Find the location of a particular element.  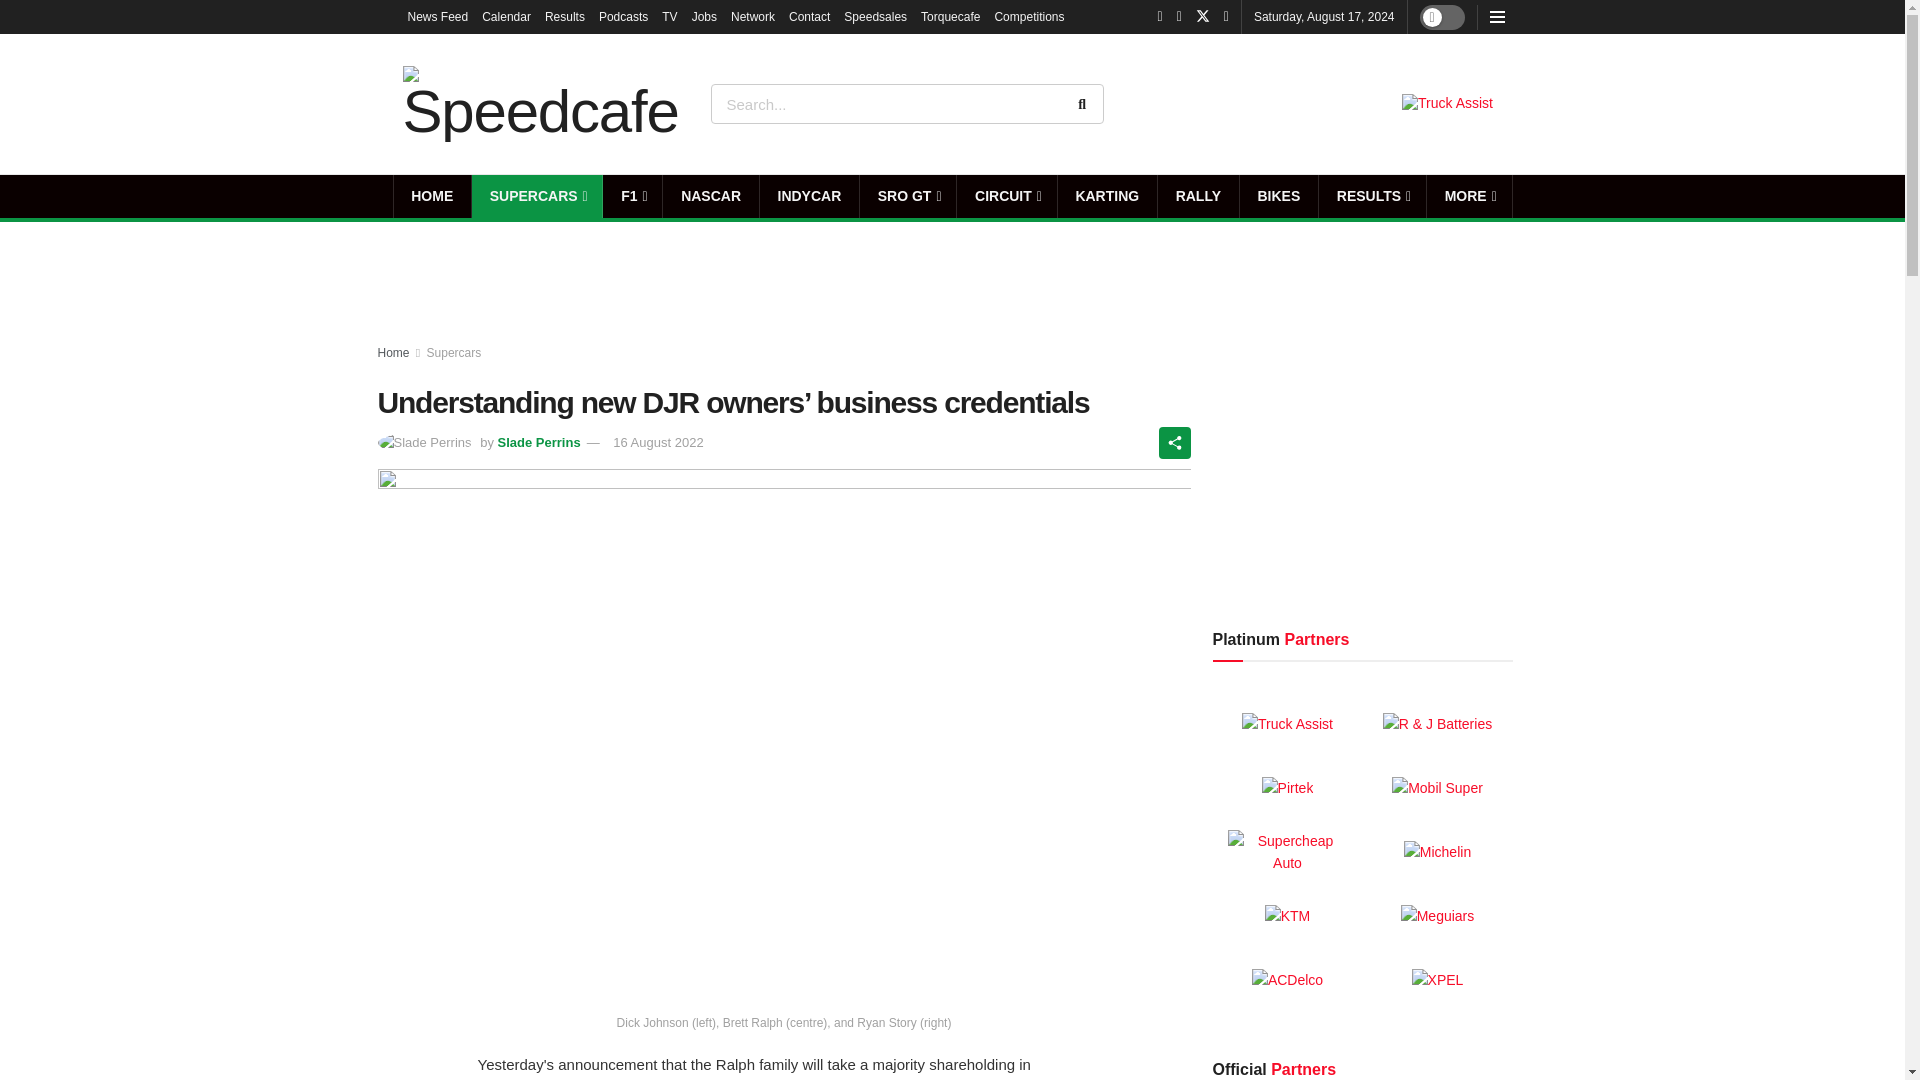

SUPERCARS is located at coordinates (537, 196).